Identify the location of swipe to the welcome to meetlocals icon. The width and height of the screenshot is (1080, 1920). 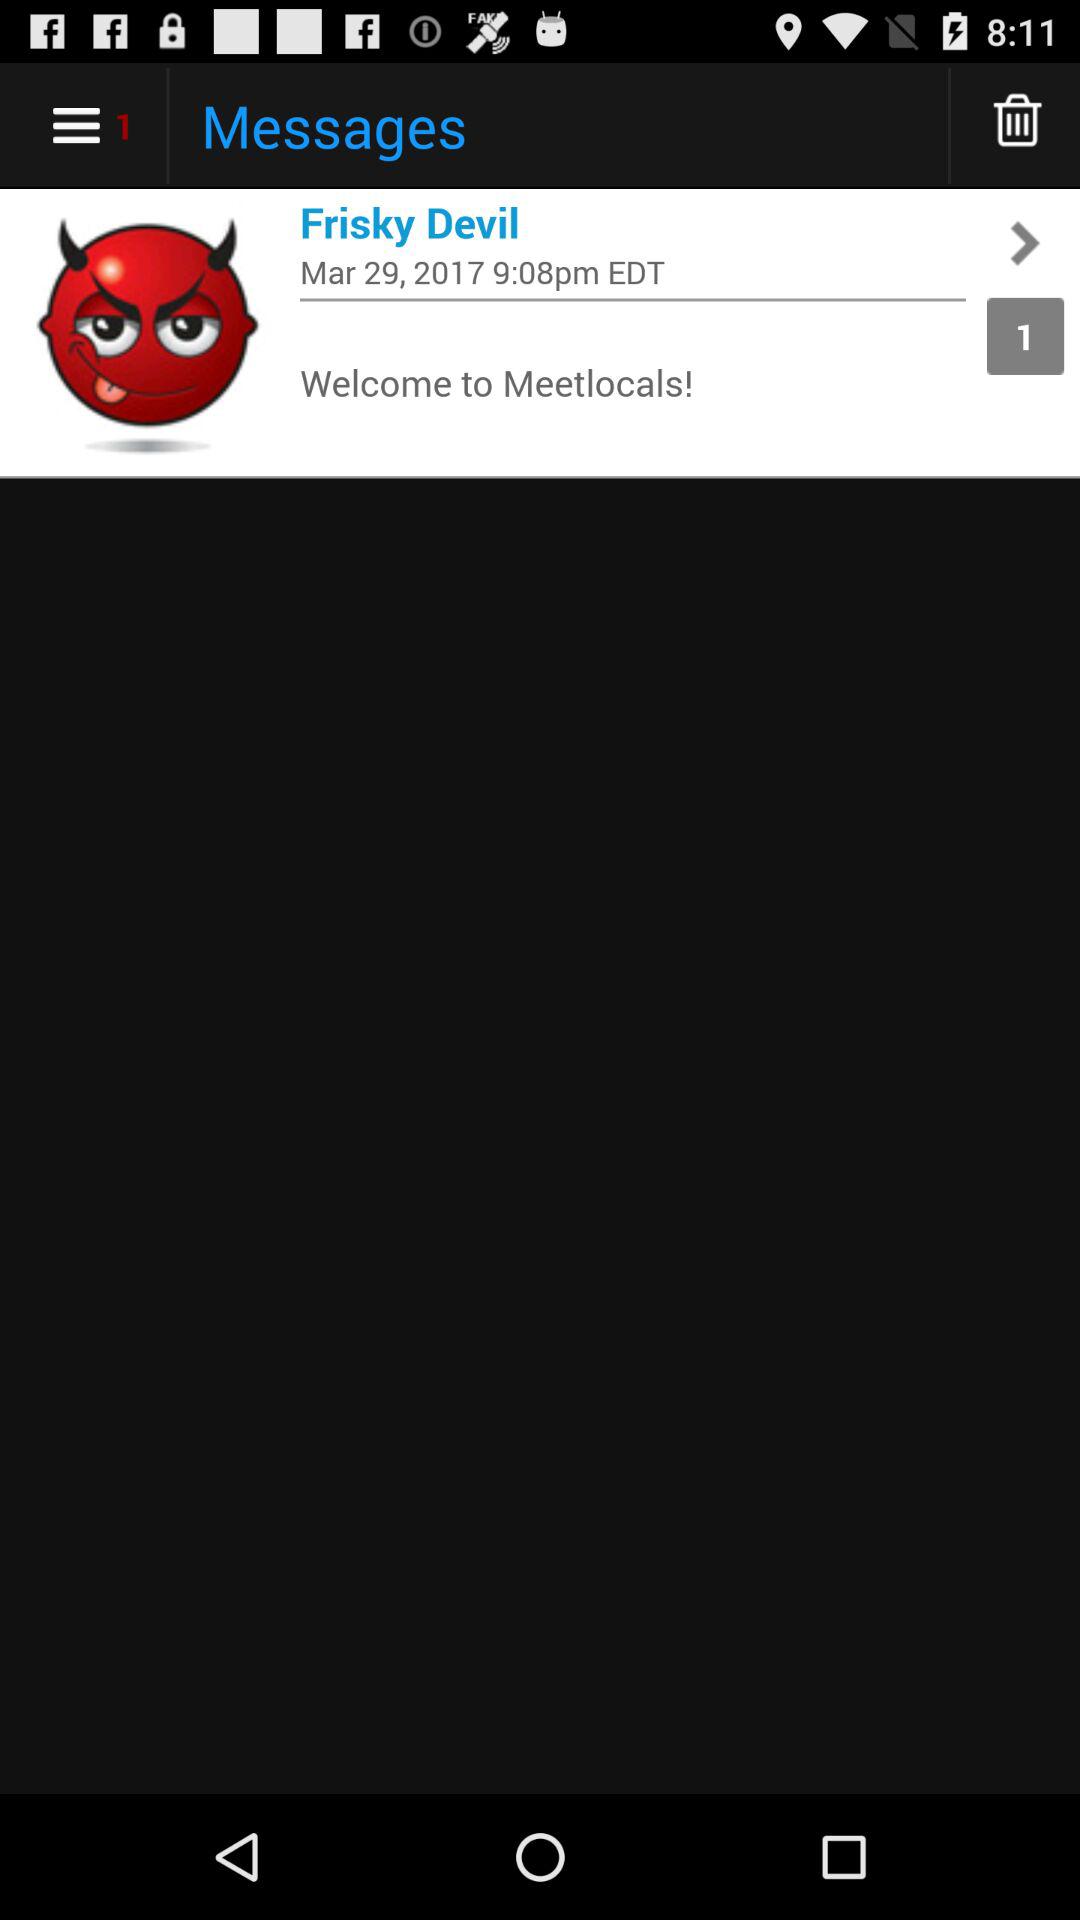
(633, 382).